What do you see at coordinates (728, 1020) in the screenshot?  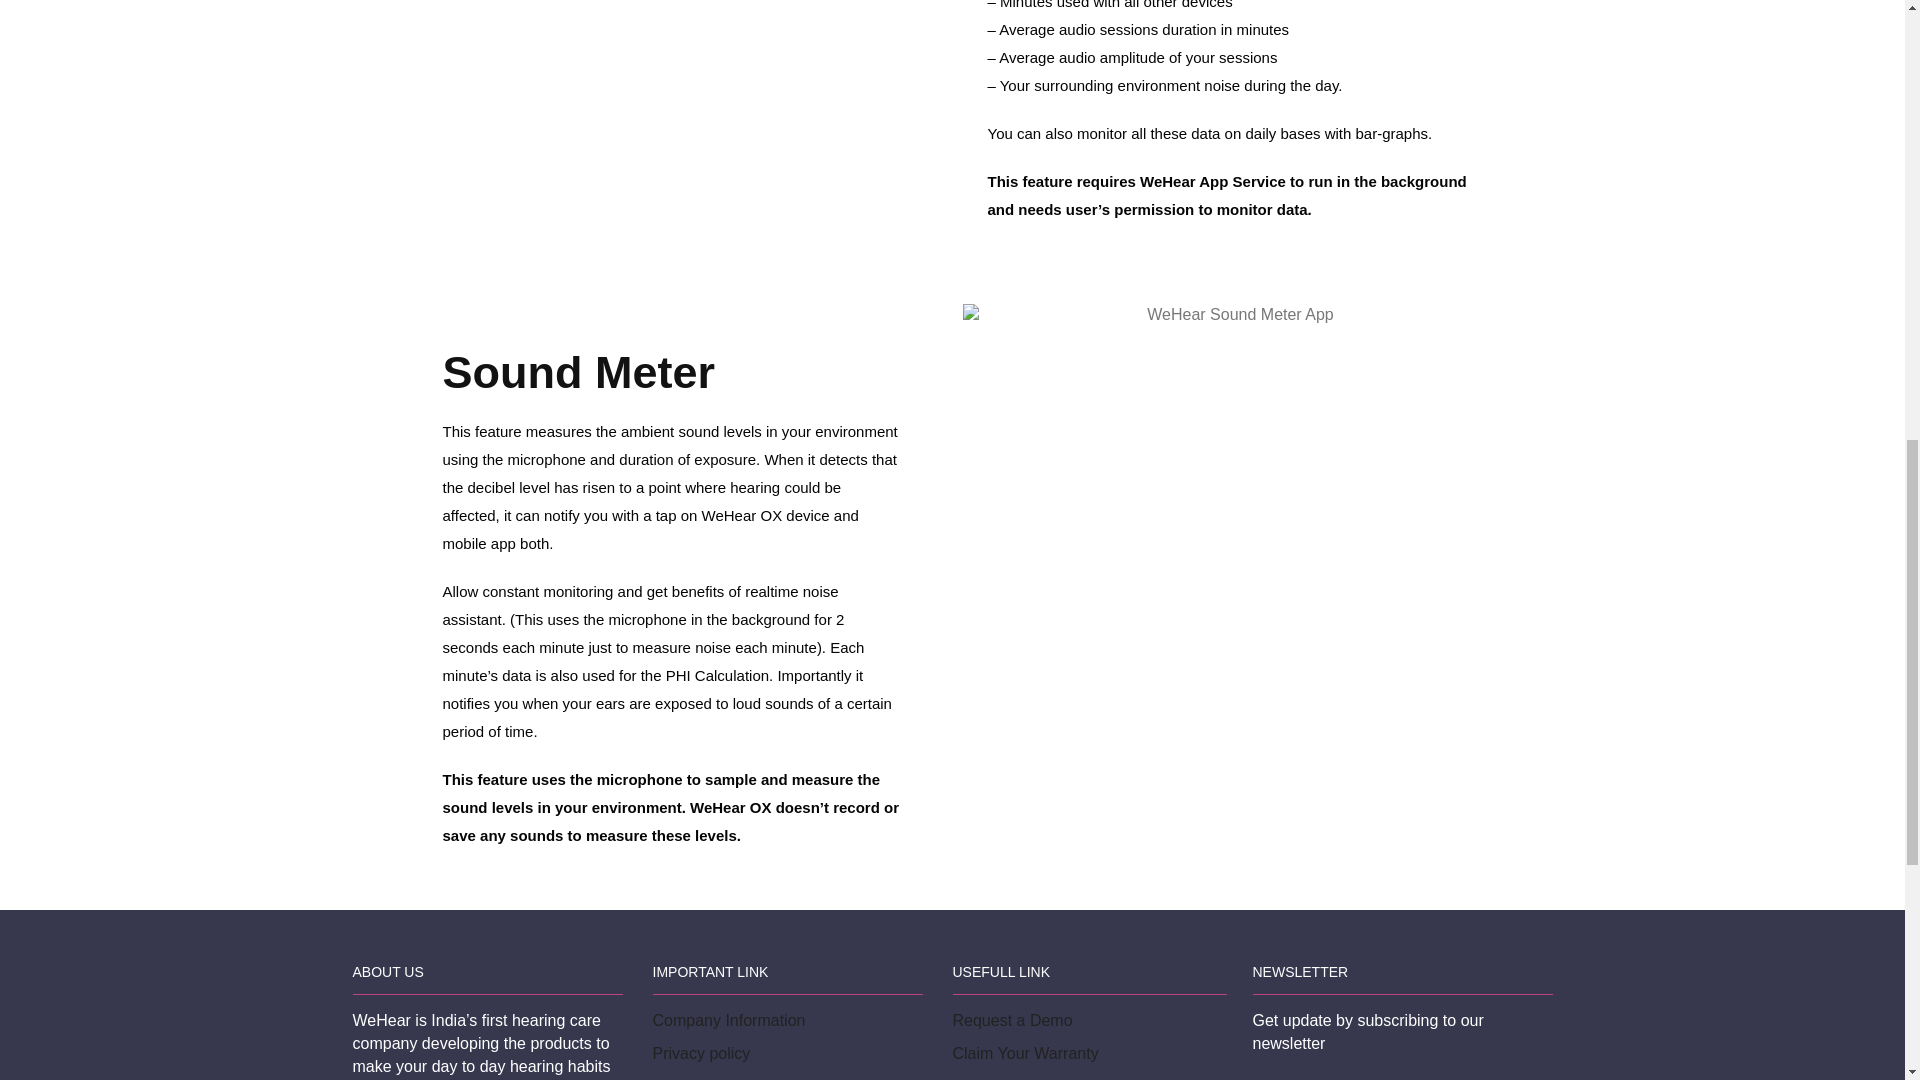 I see `Company Information` at bounding box center [728, 1020].